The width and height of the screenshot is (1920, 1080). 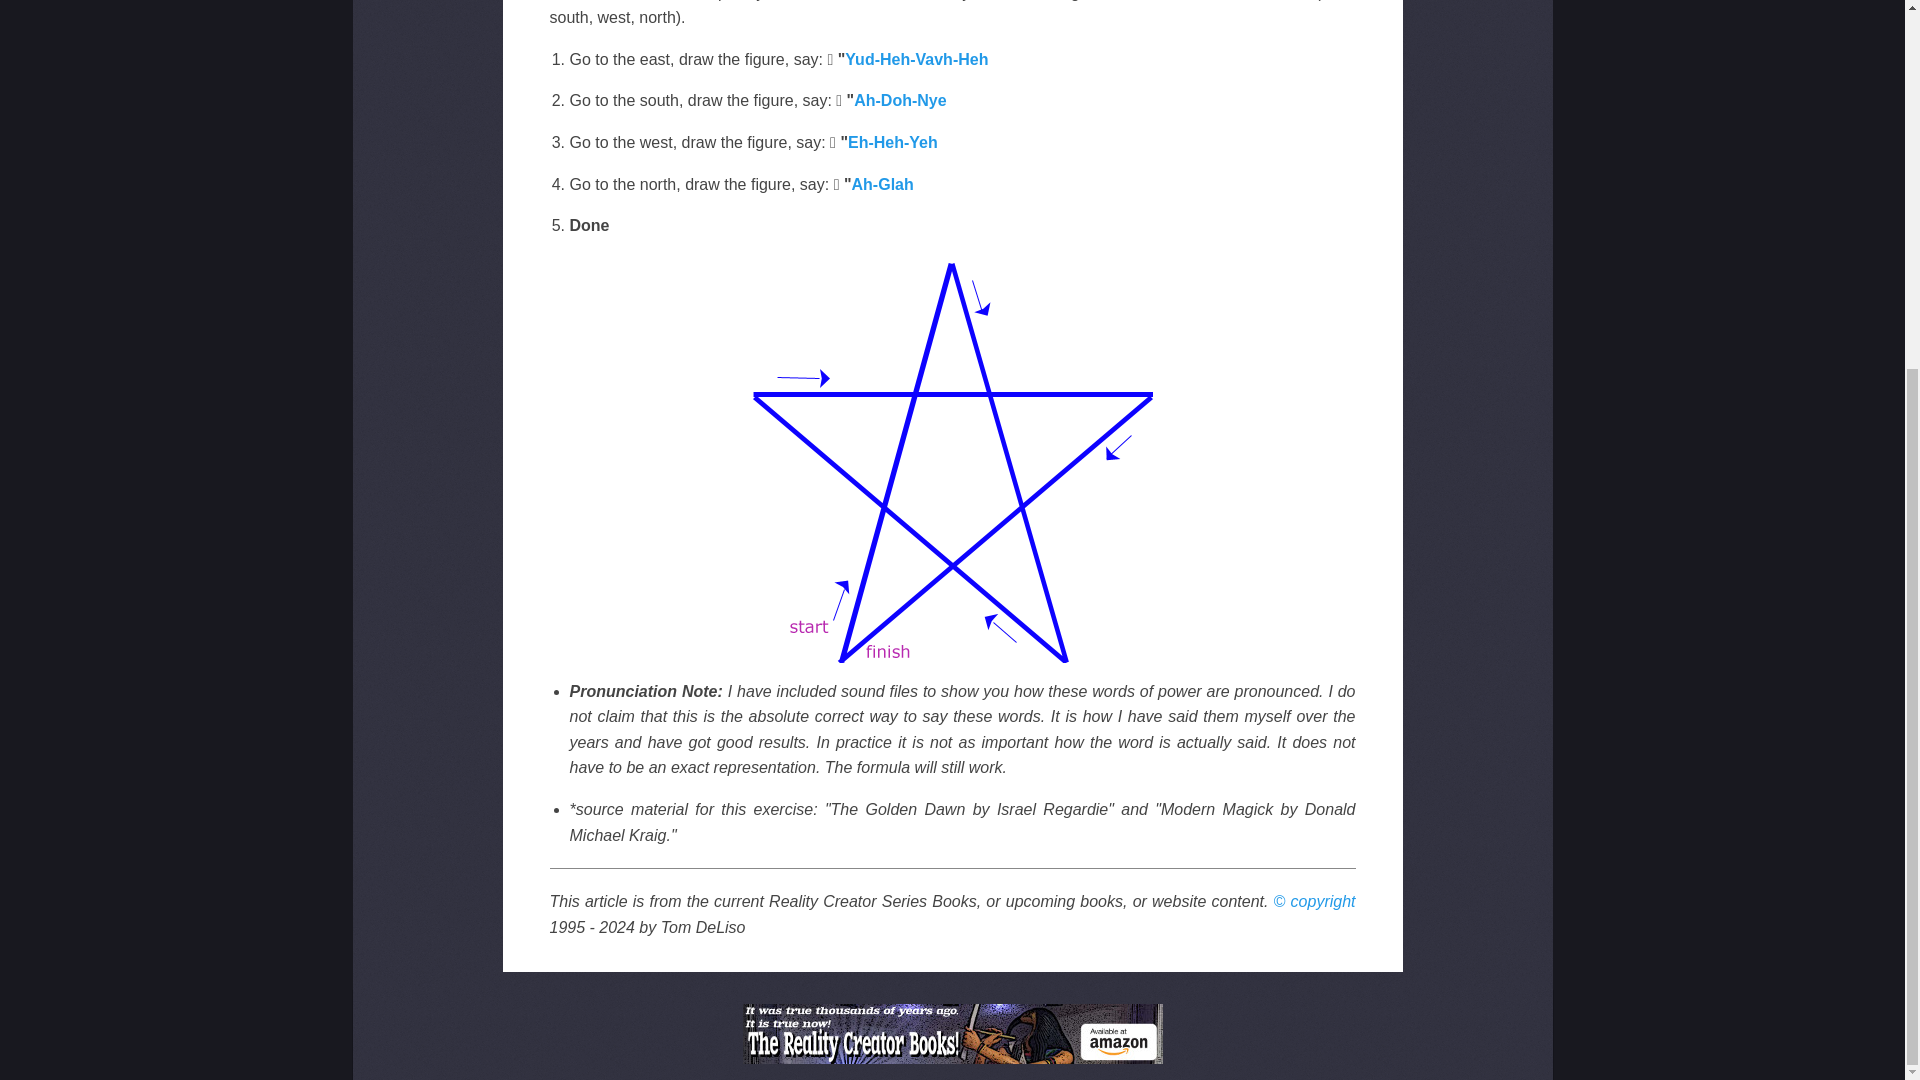 What do you see at coordinates (893, 142) in the screenshot?
I see `Eh-Heh-Yeh` at bounding box center [893, 142].